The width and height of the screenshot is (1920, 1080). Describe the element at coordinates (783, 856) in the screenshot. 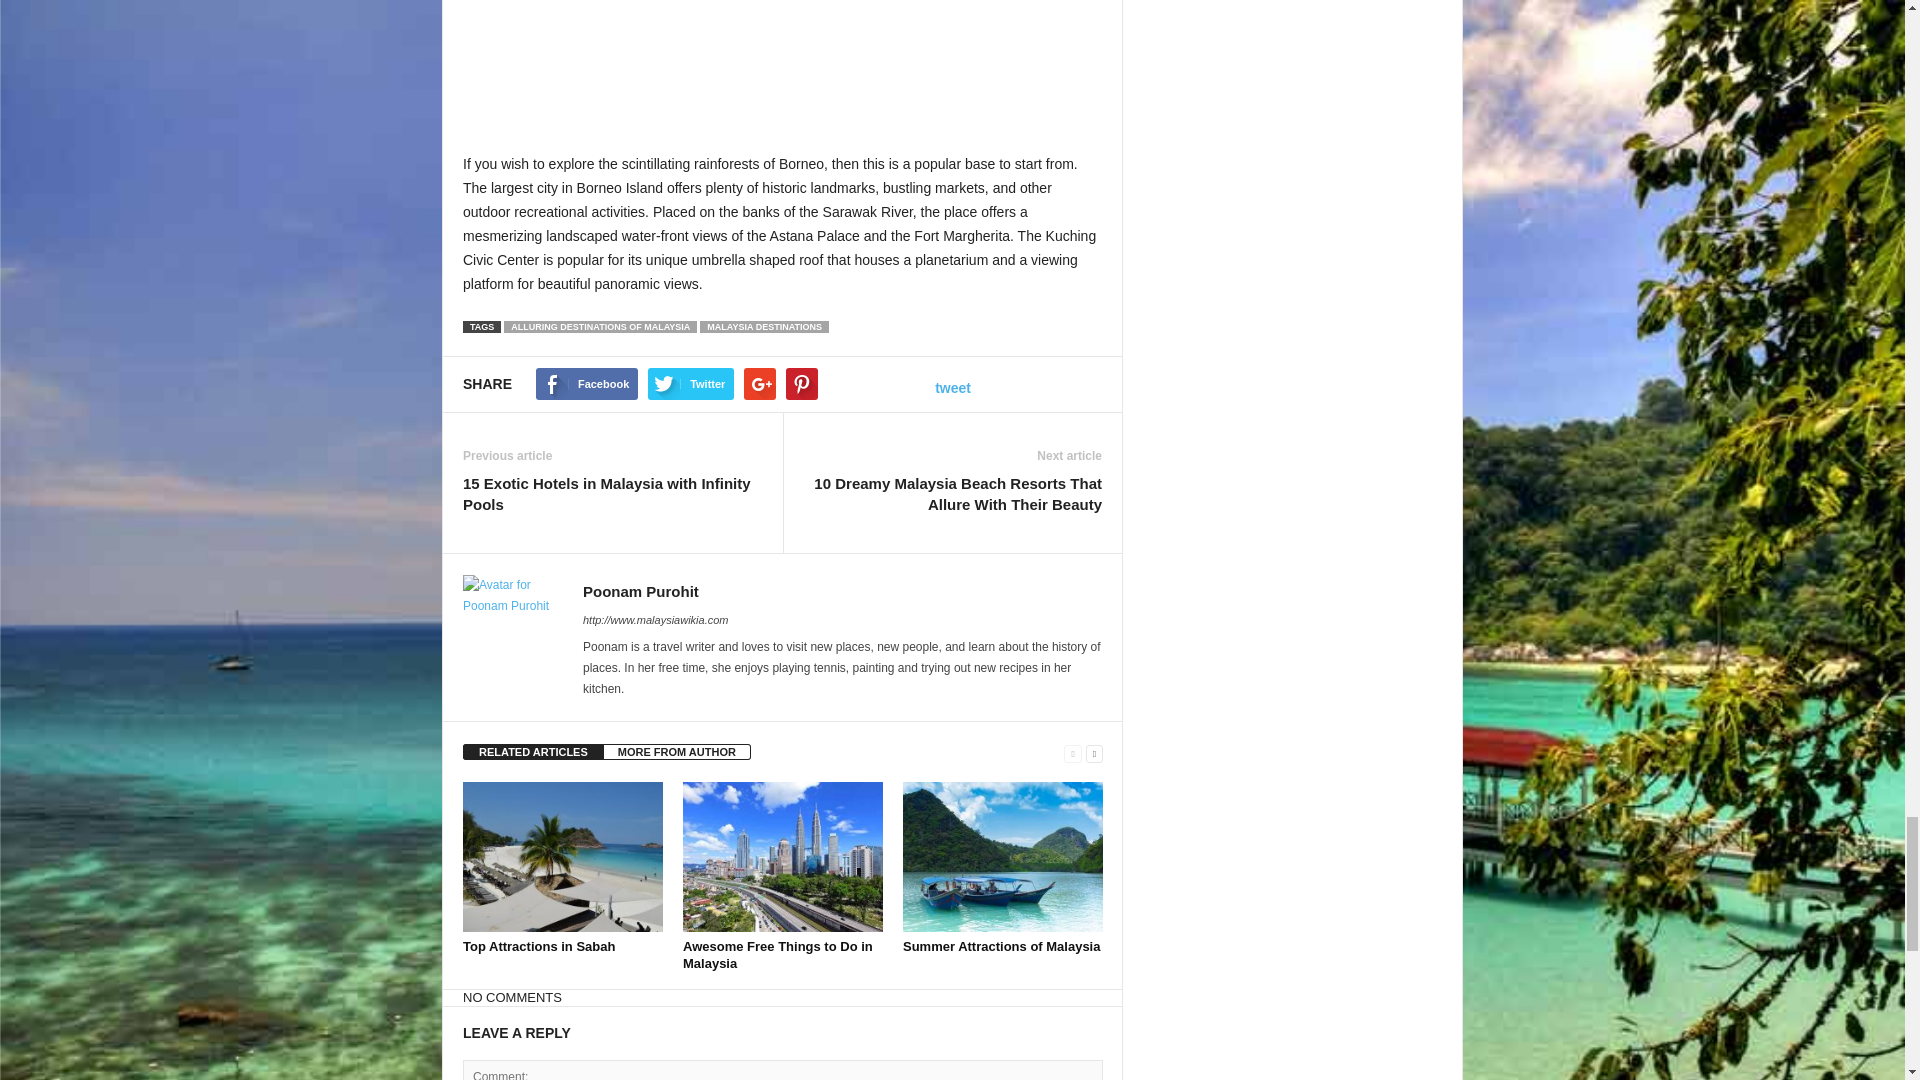

I see `Awesome Free Things to Do in Malaysia` at that location.